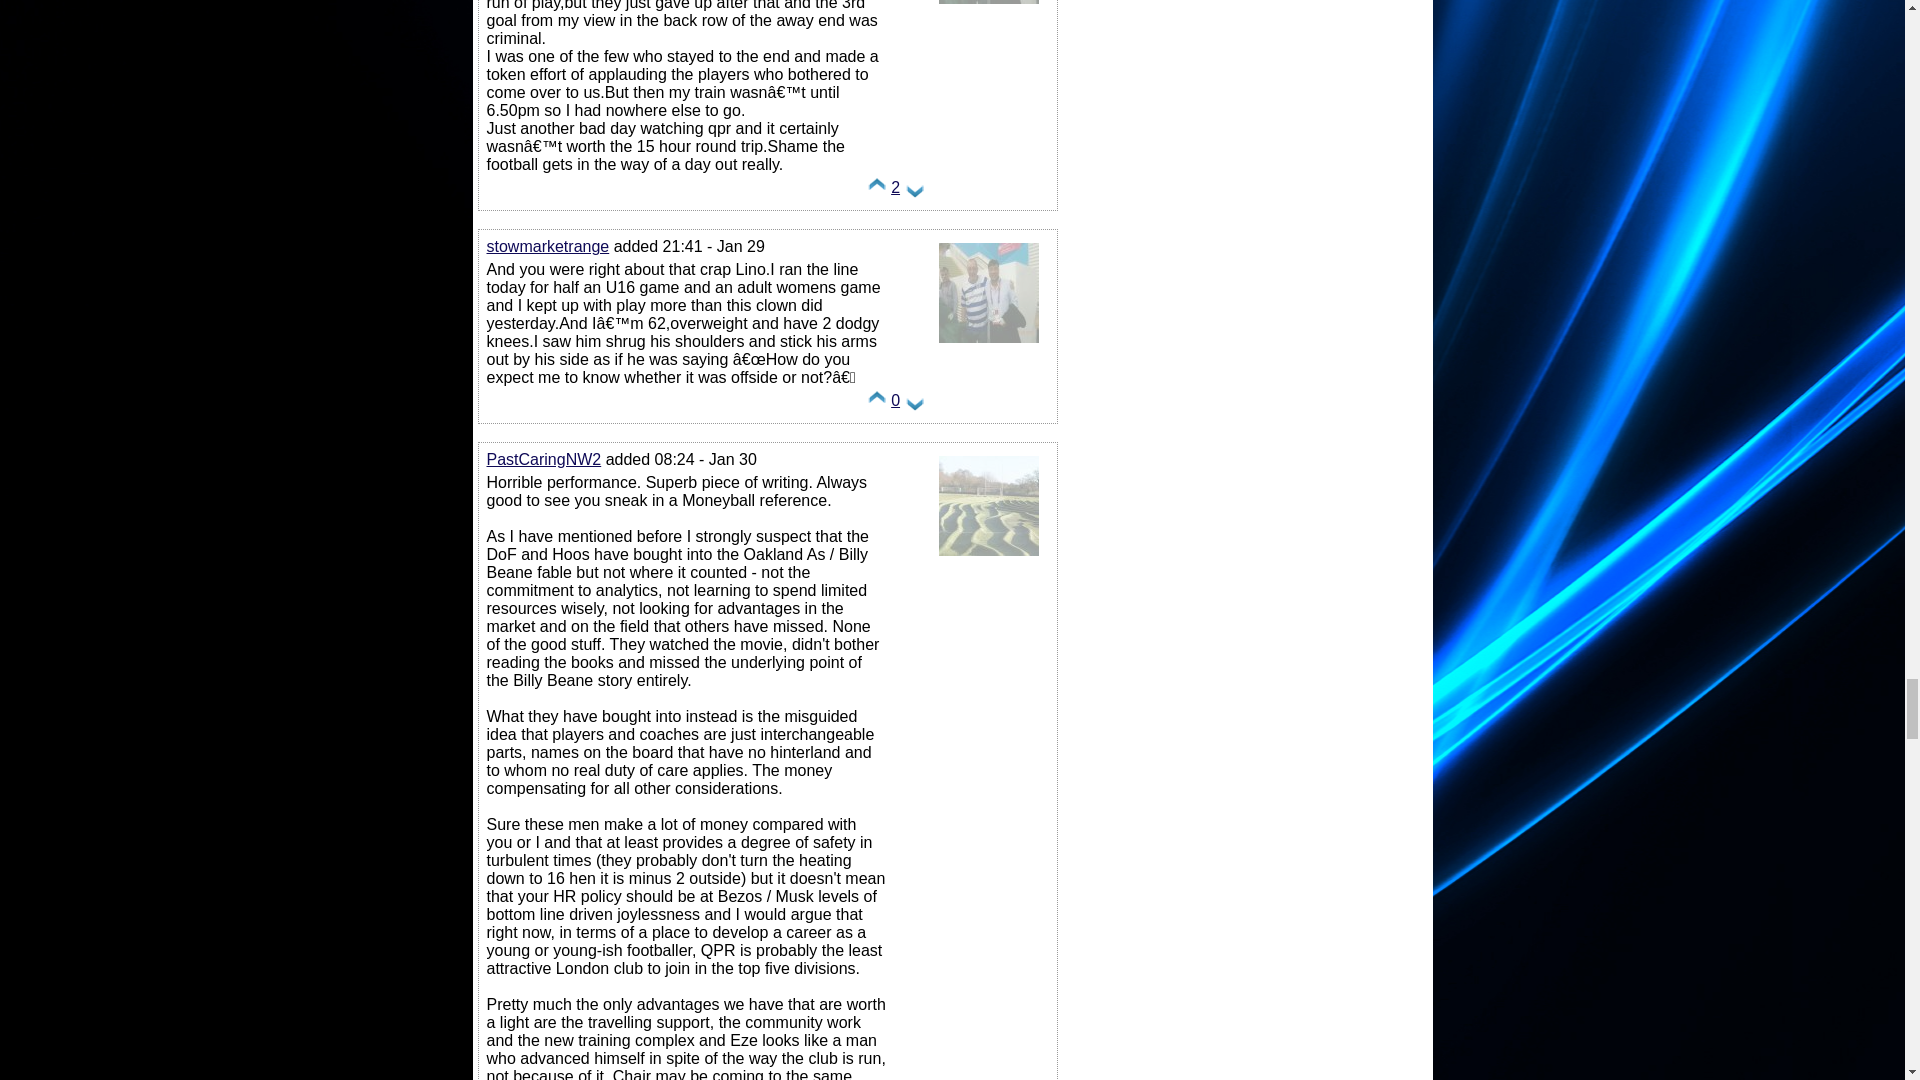  Describe the element at coordinates (877, 192) in the screenshot. I see `Click if you agree with this post` at that location.